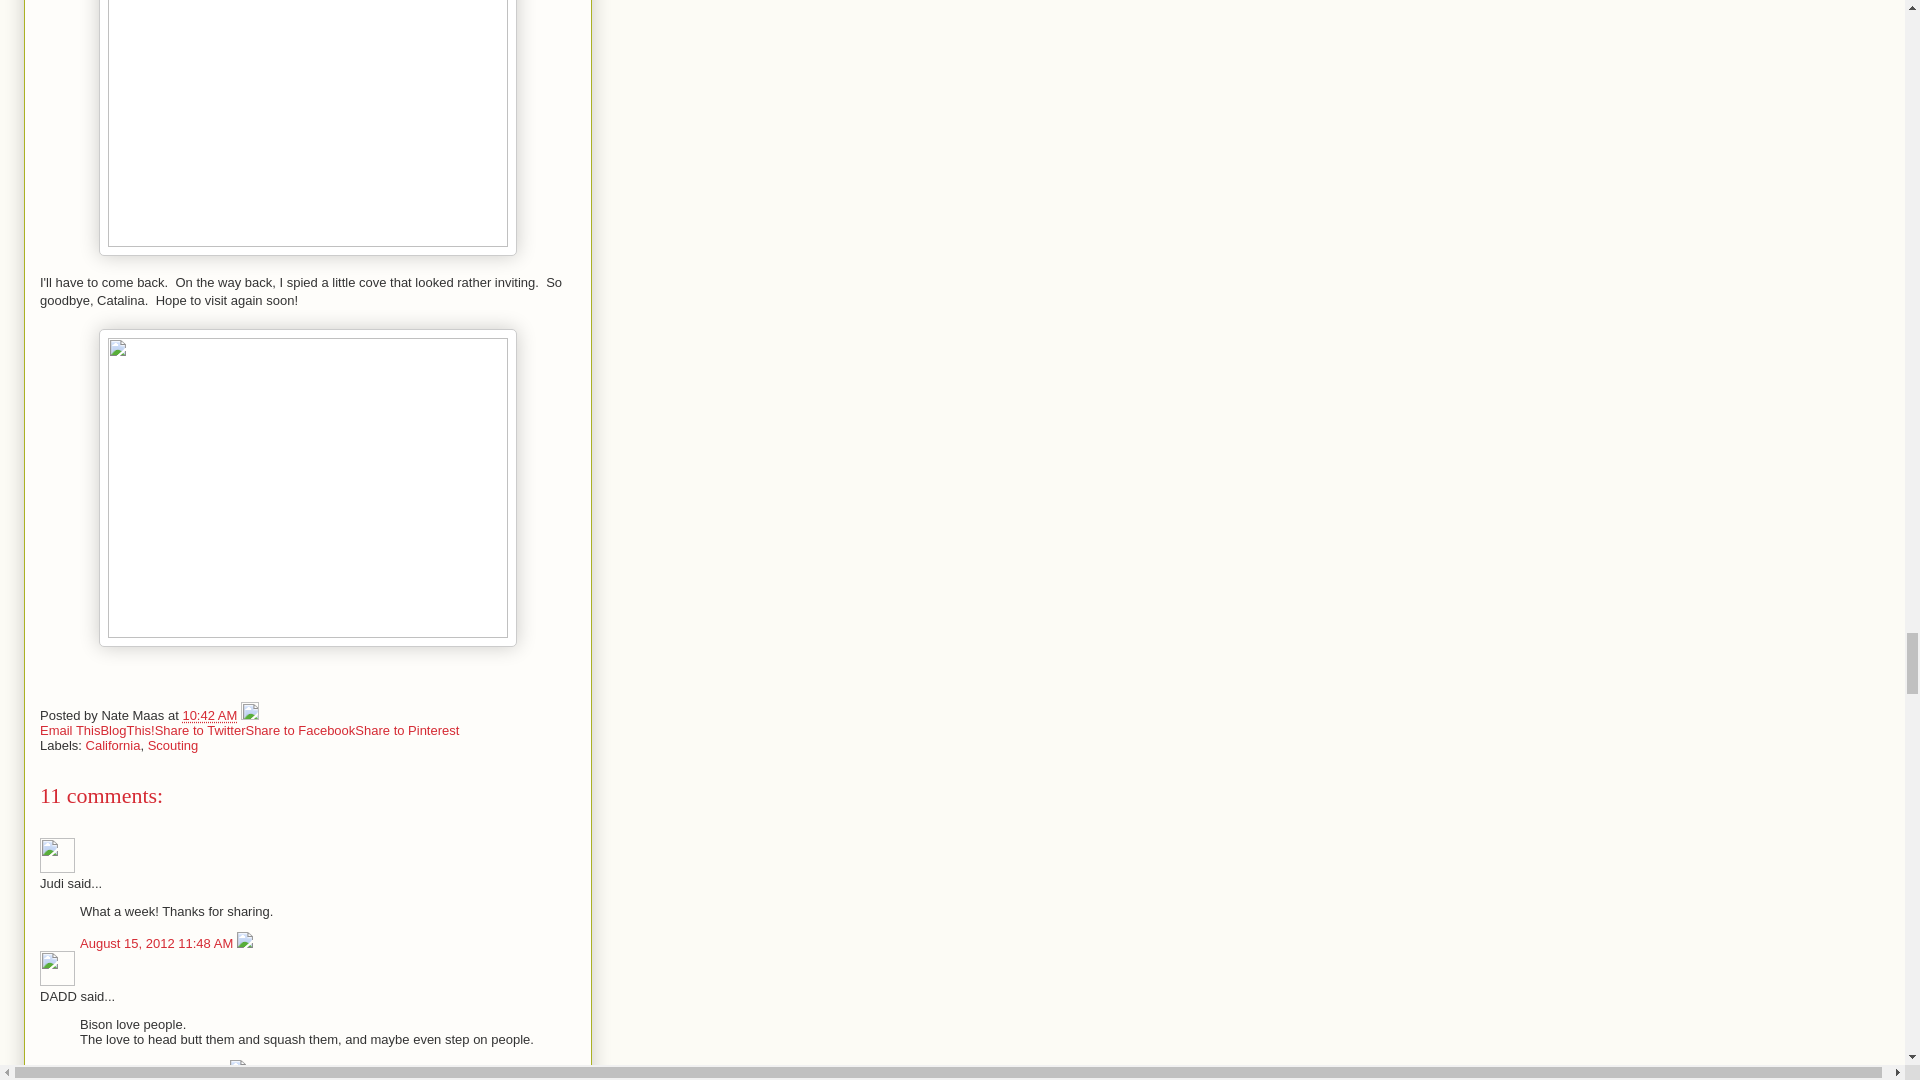 The height and width of the screenshot is (1080, 1920). I want to click on Share to Twitter, so click(200, 730).